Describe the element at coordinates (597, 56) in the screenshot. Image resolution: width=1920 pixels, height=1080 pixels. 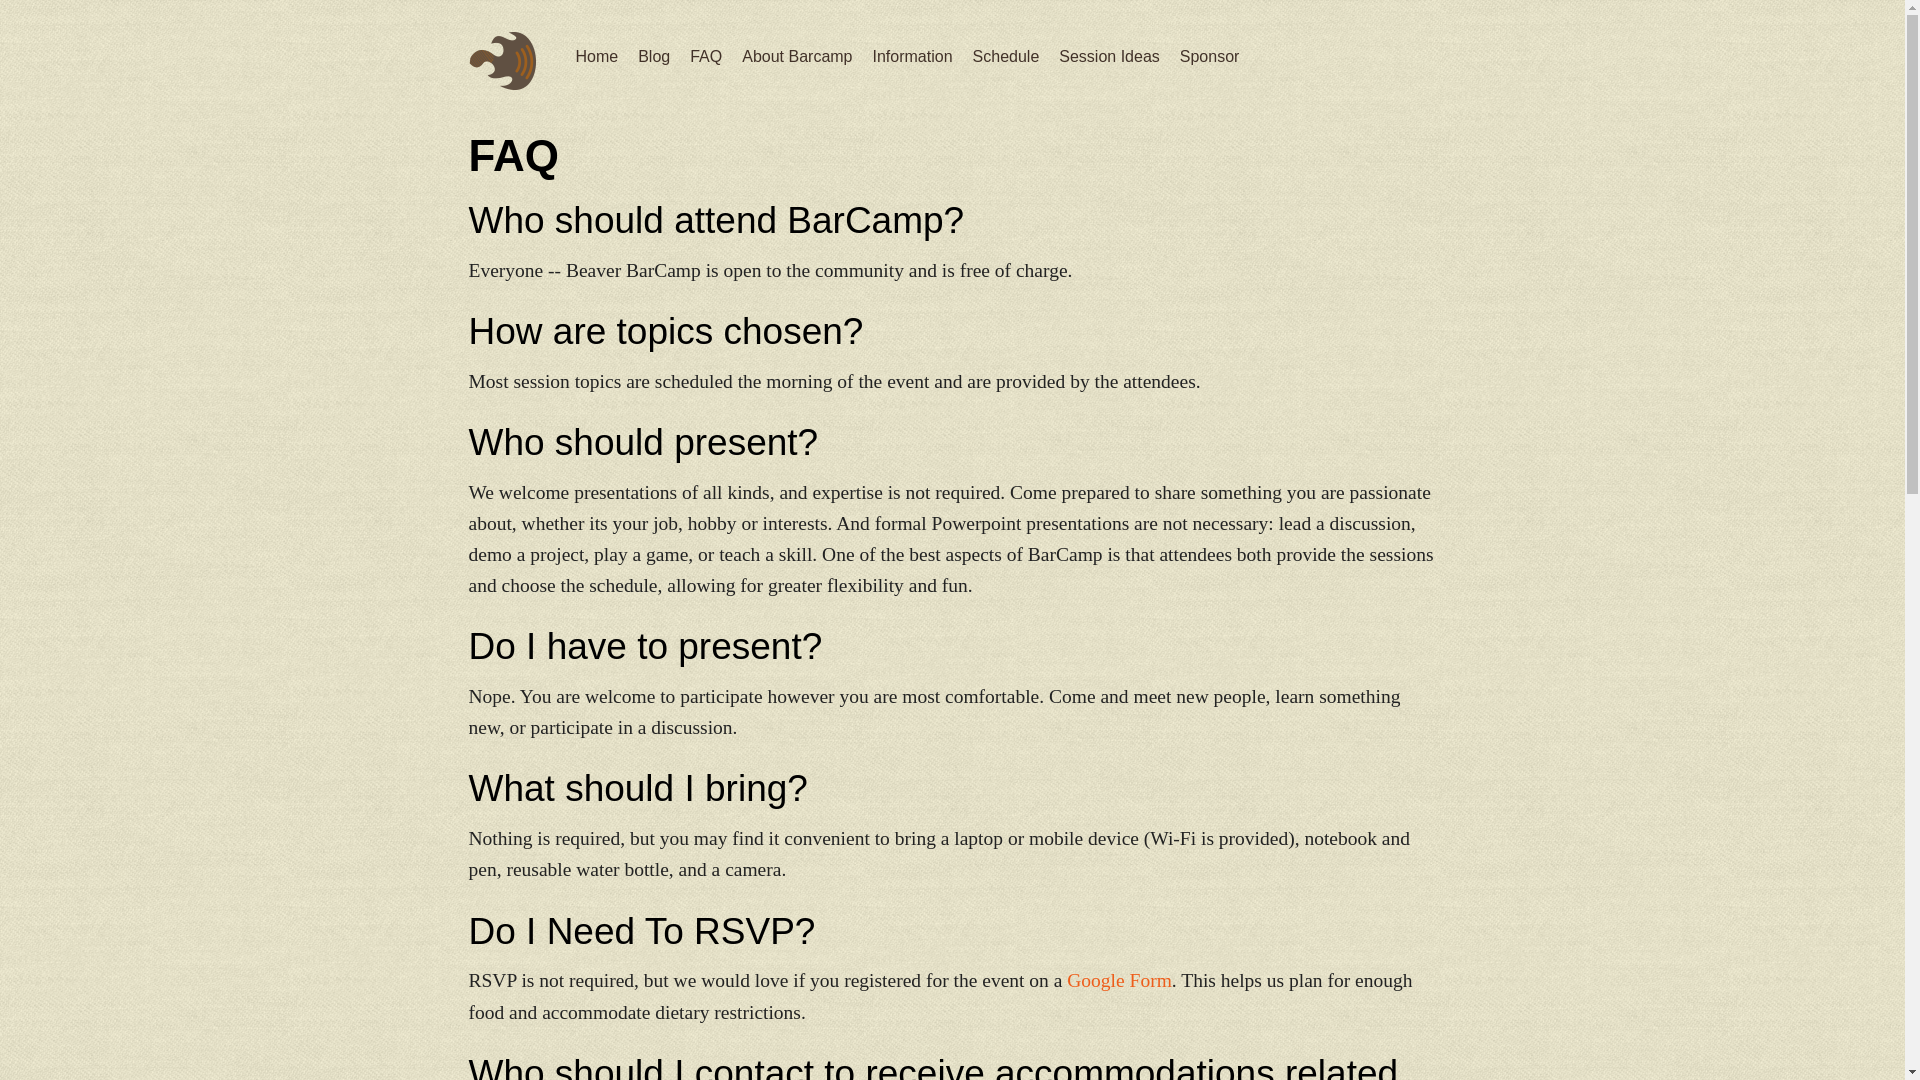
I see `Home` at that location.